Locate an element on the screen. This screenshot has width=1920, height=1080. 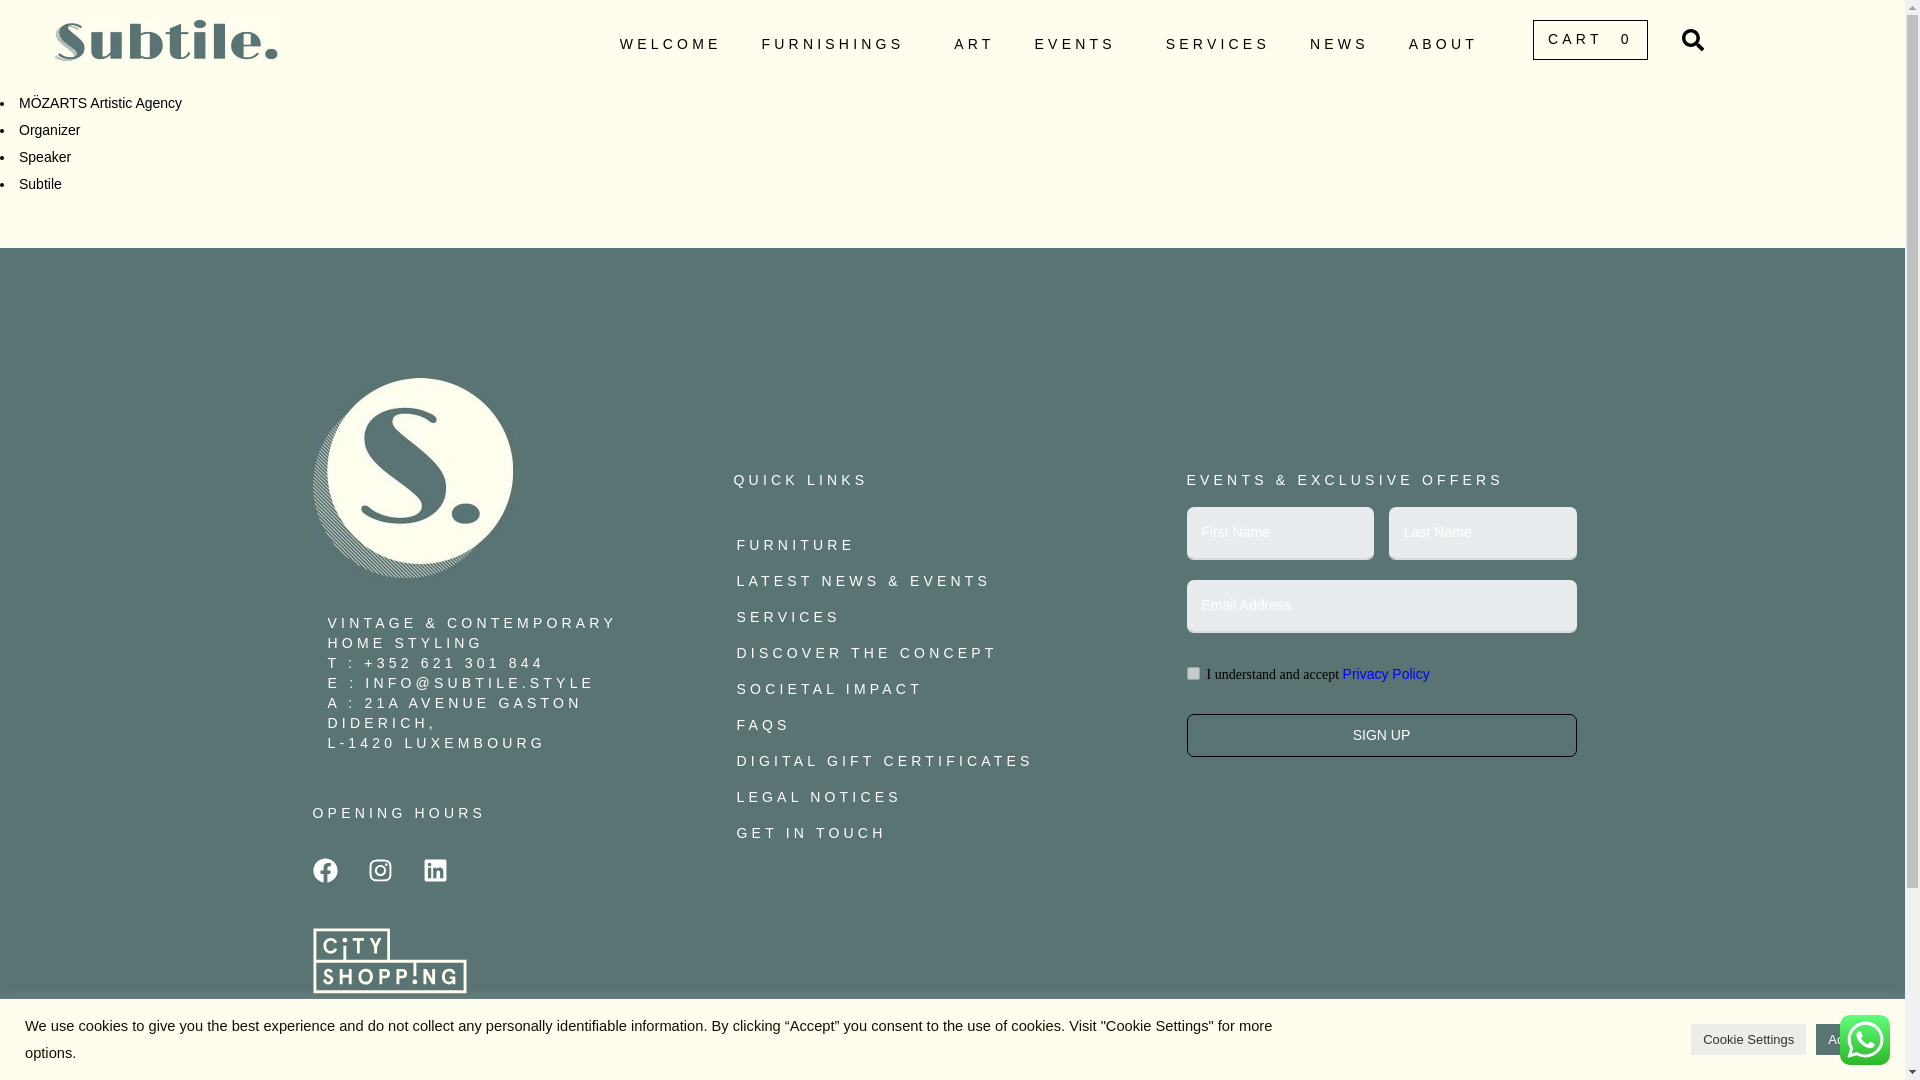
Subtile Light Logo is located at coordinates (412, 478).